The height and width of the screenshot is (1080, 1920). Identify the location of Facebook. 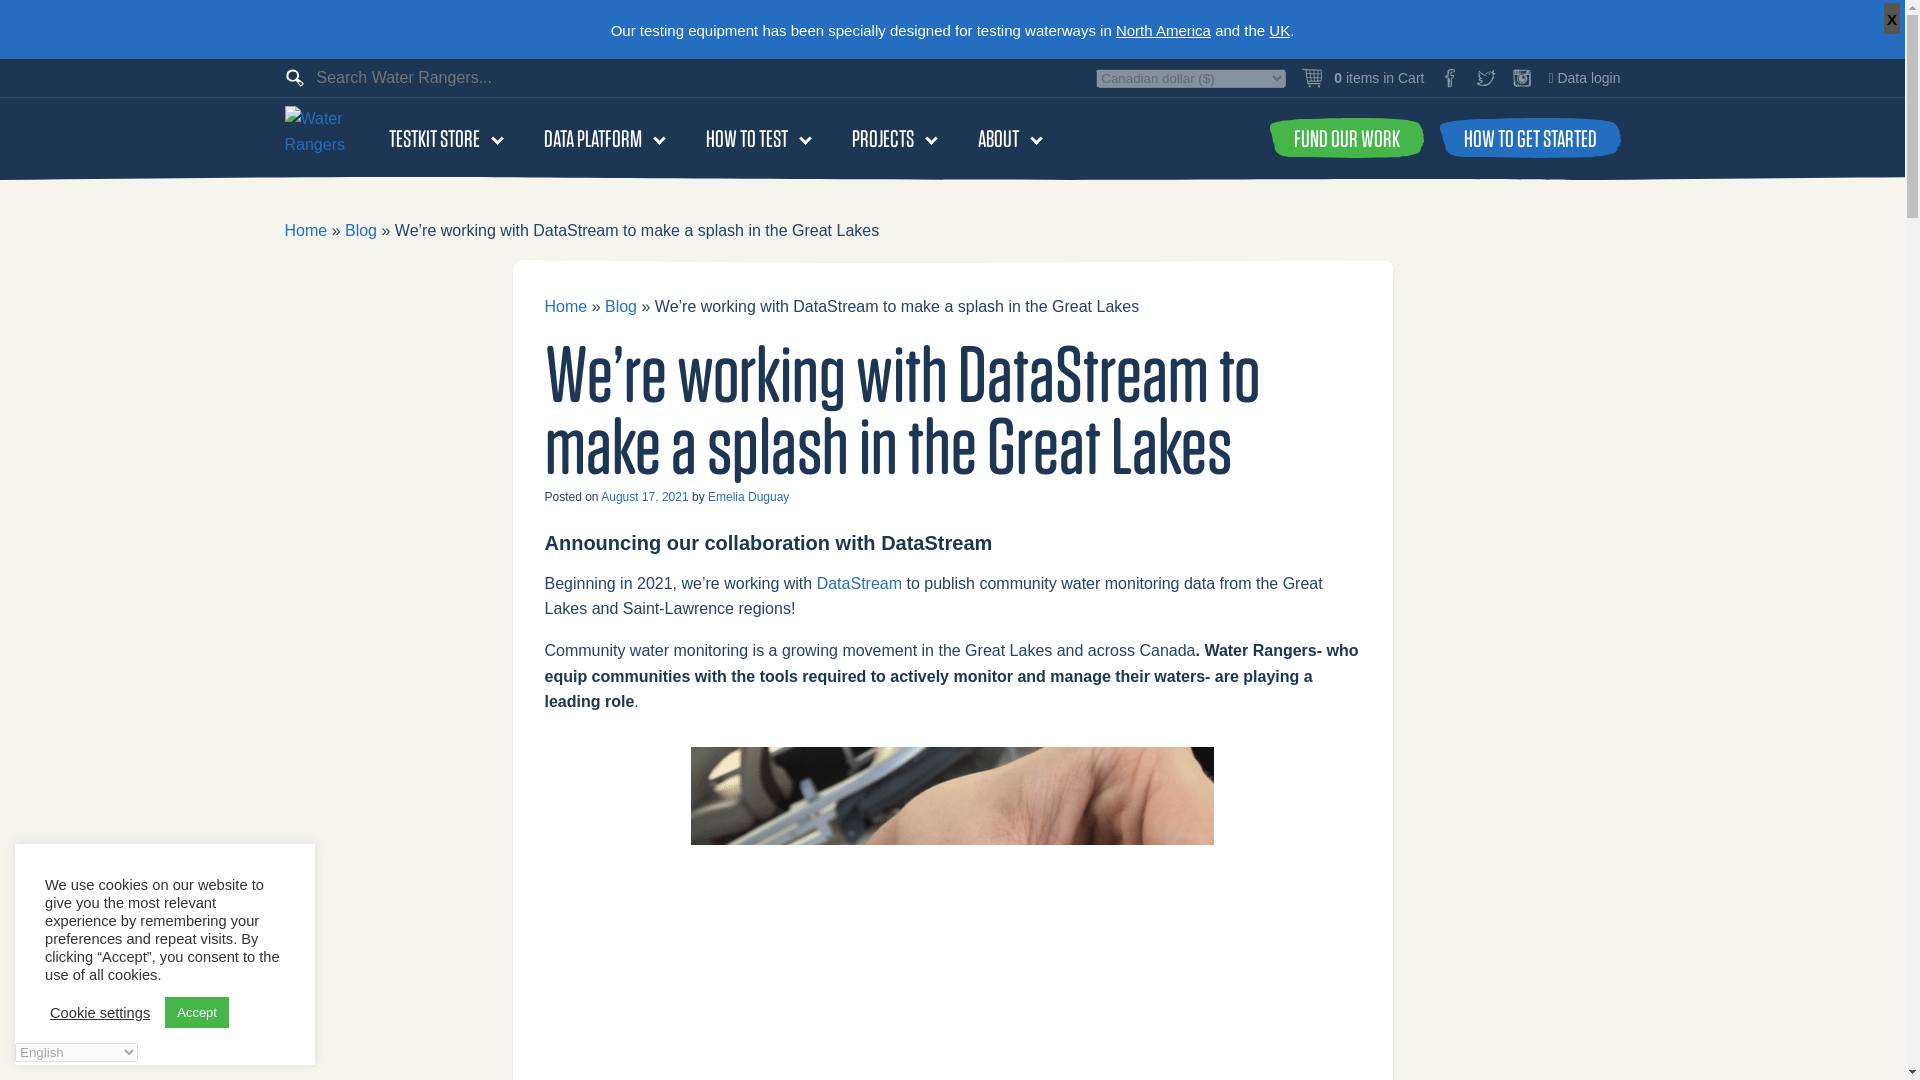
(1450, 78).